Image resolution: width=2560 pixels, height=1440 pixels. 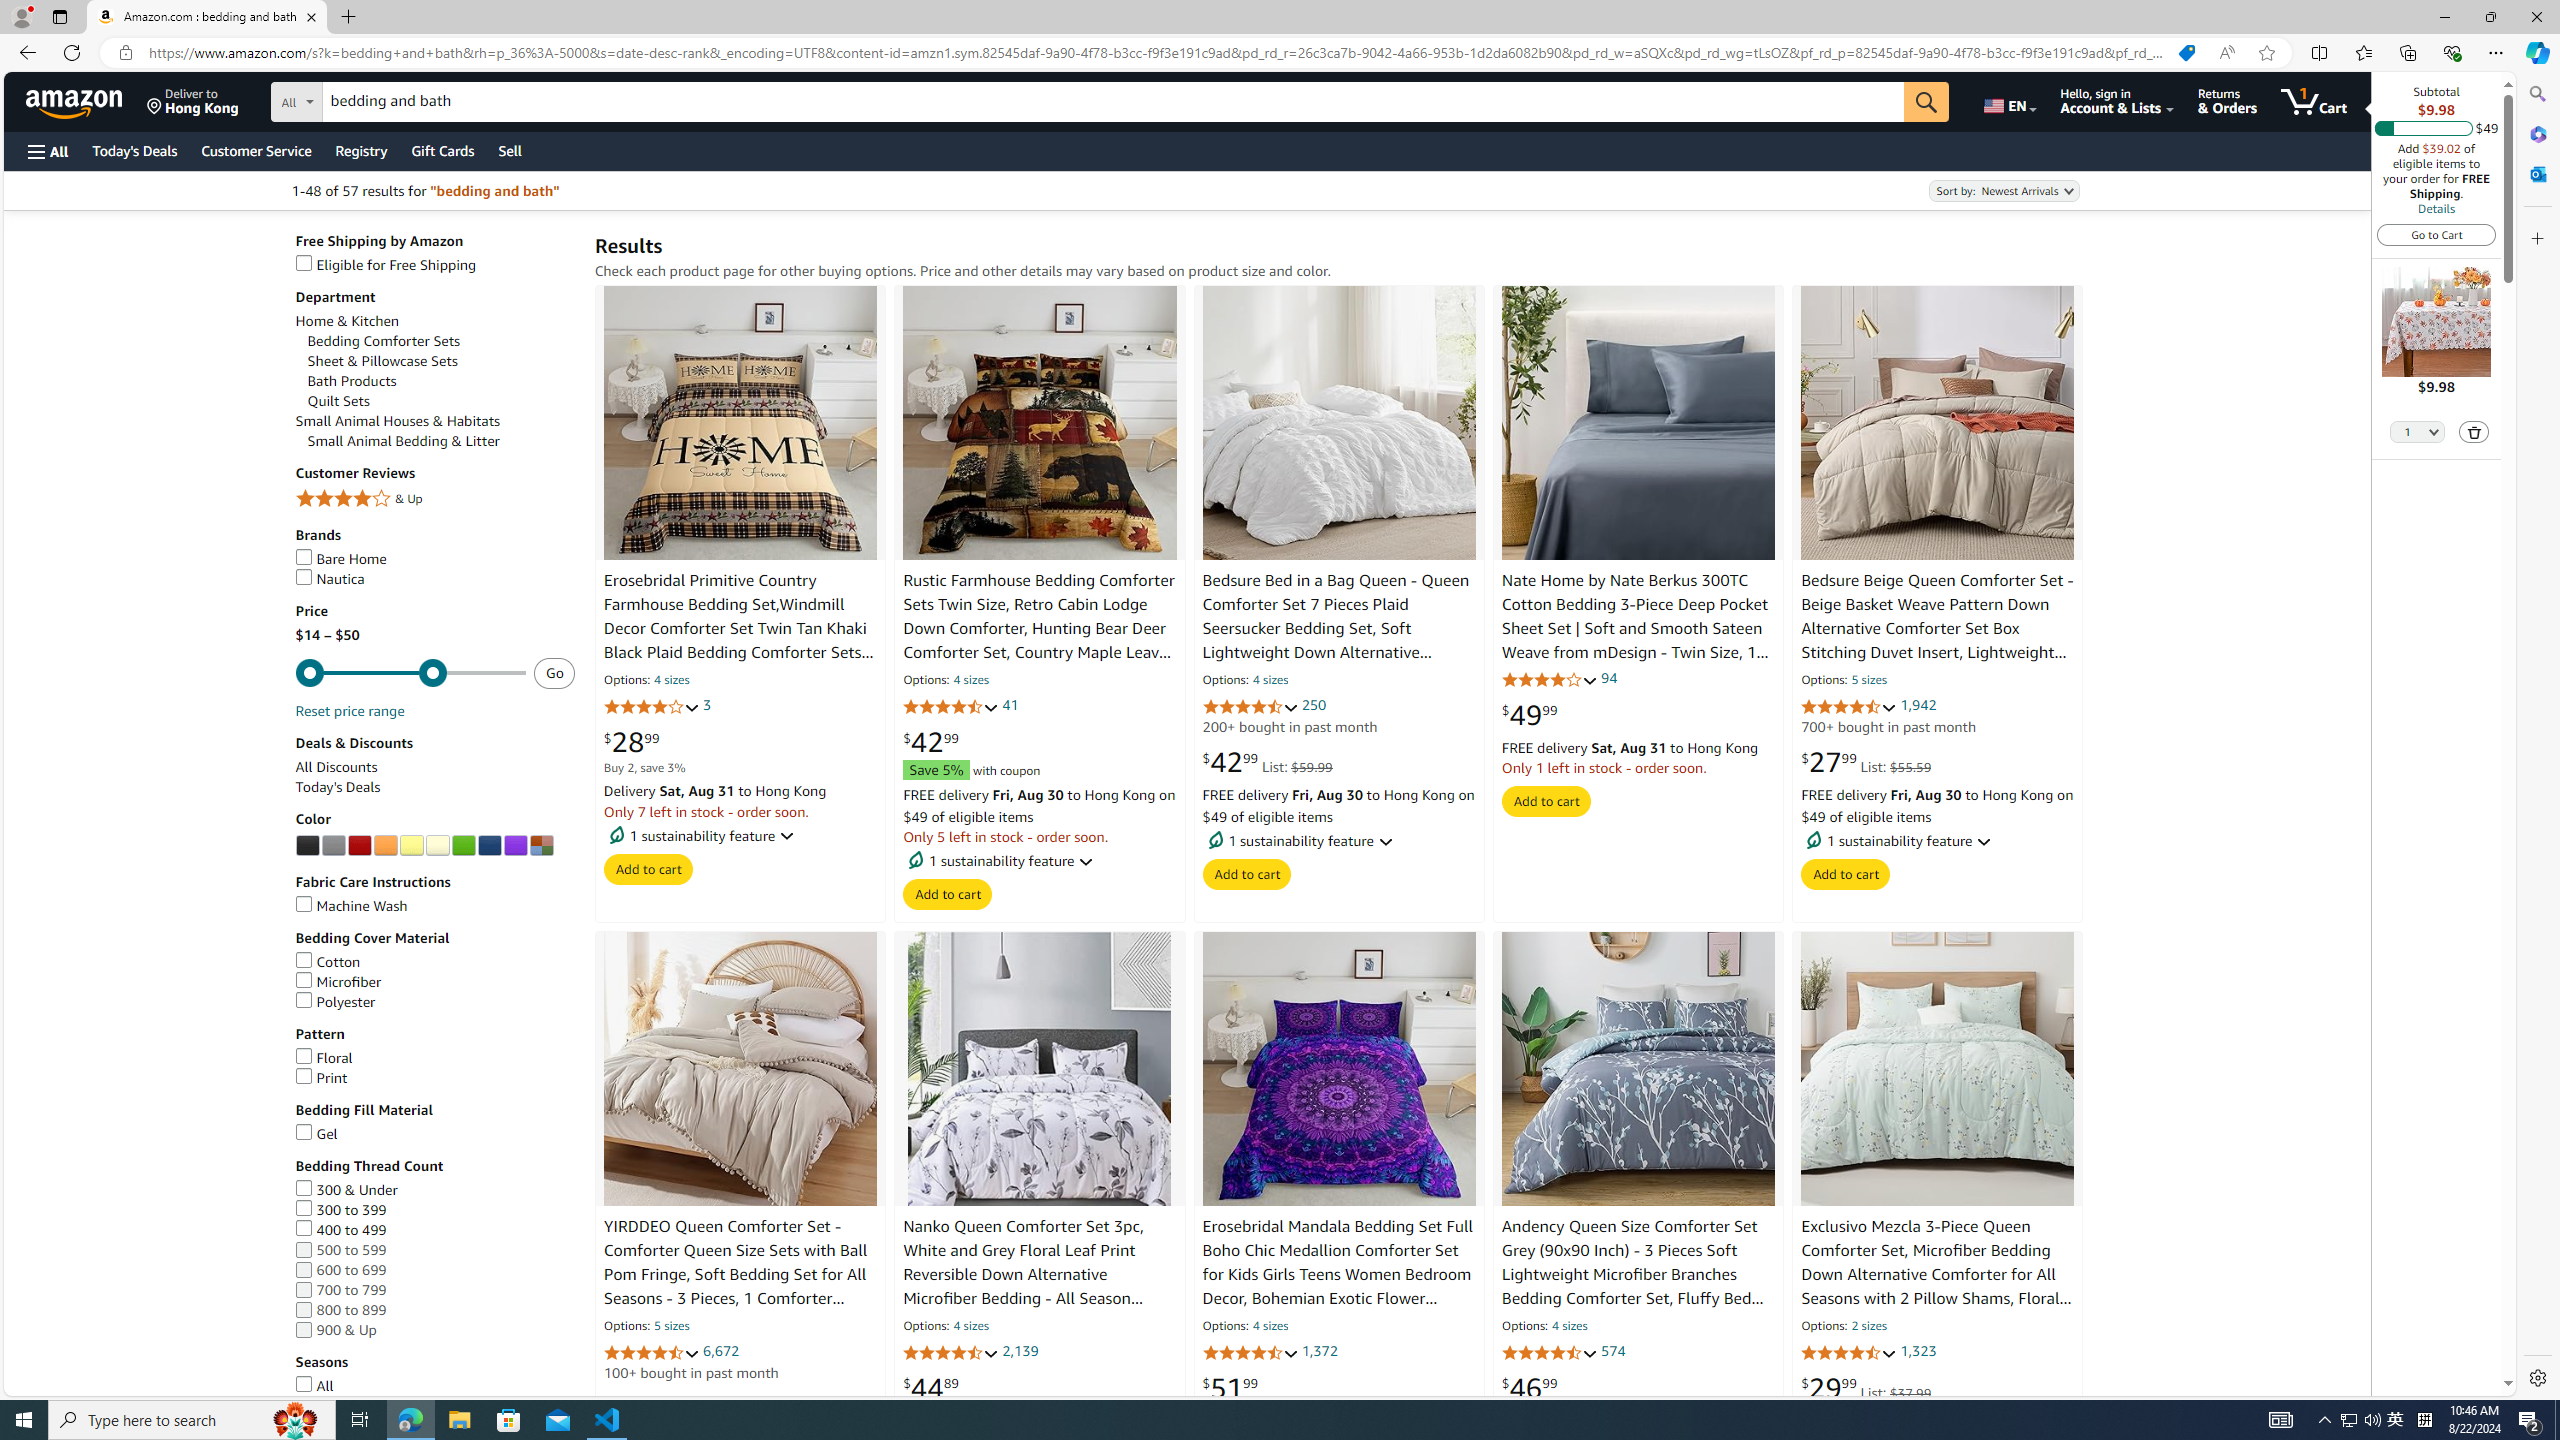 I want to click on Deliver to Hong Kong, so click(x=193, y=101).